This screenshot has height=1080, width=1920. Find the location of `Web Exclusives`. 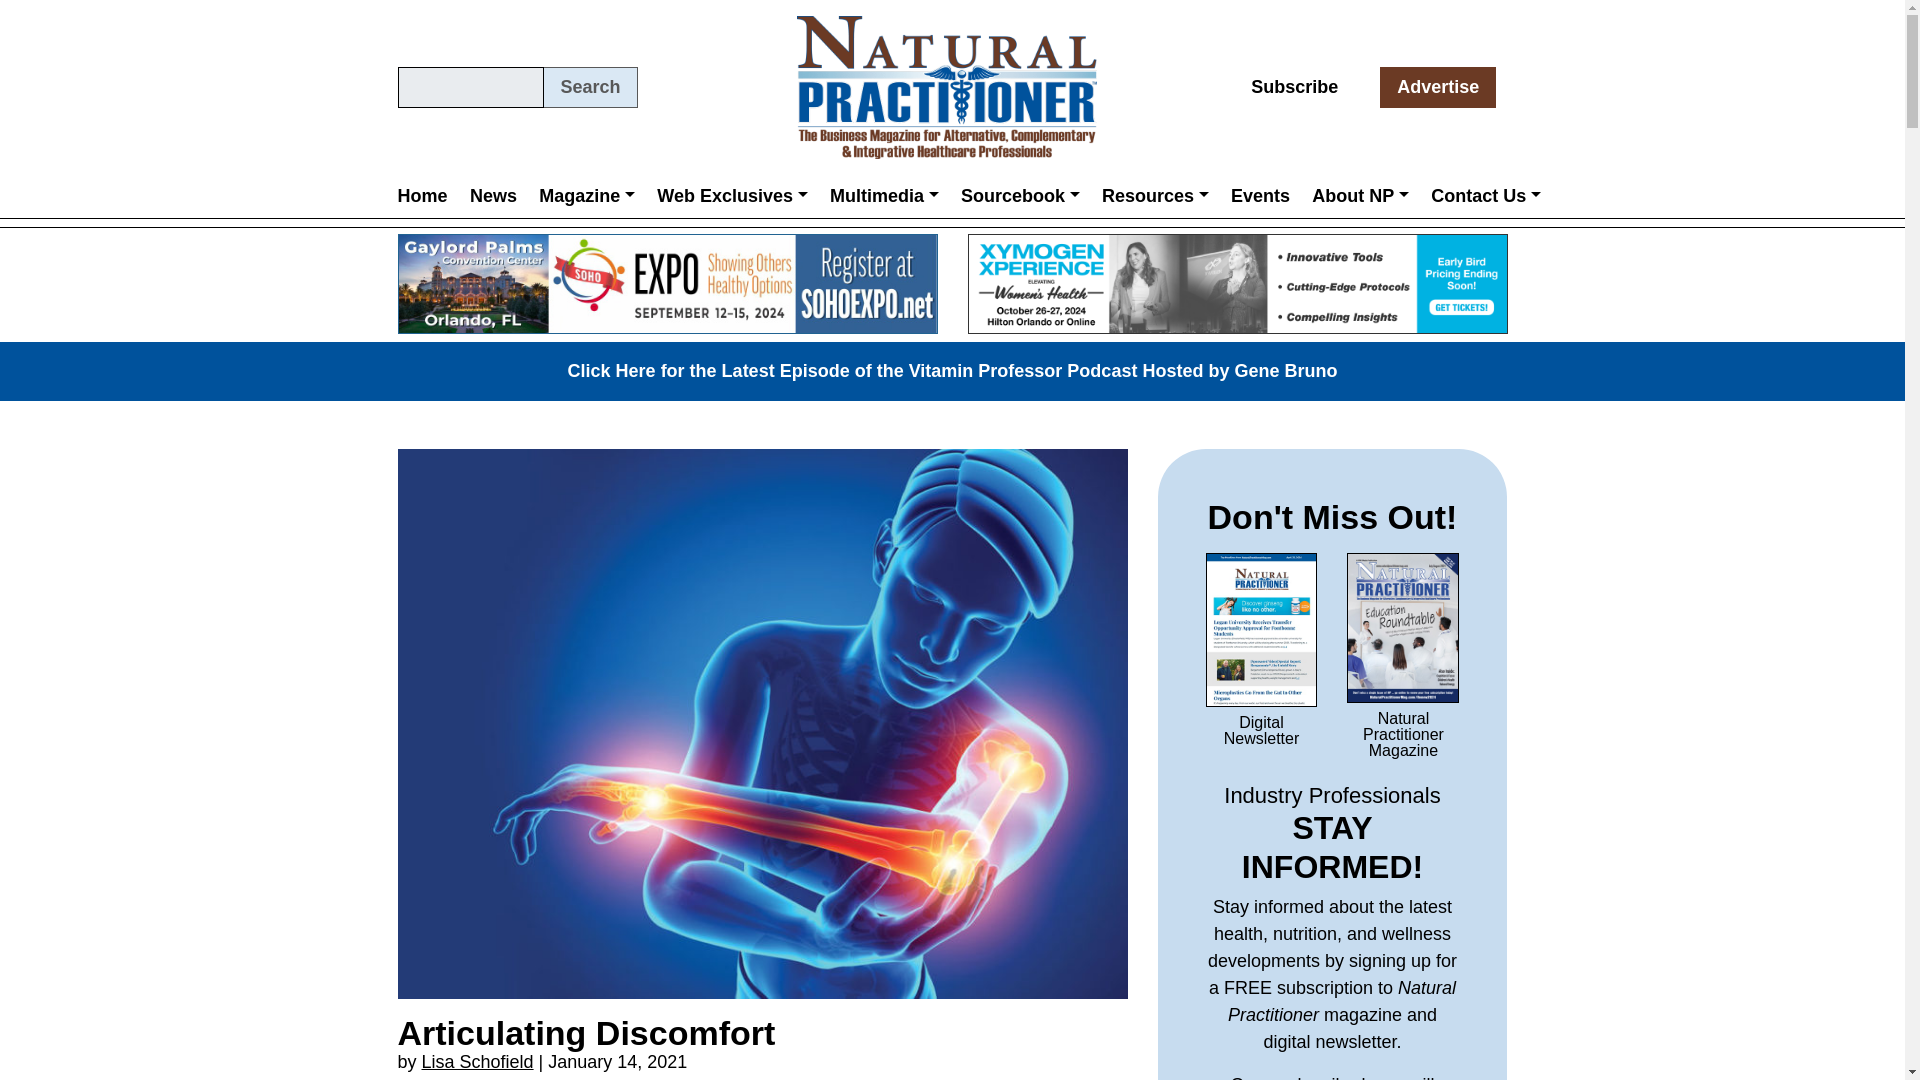

Web Exclusives is located at coordinates (732, 195).